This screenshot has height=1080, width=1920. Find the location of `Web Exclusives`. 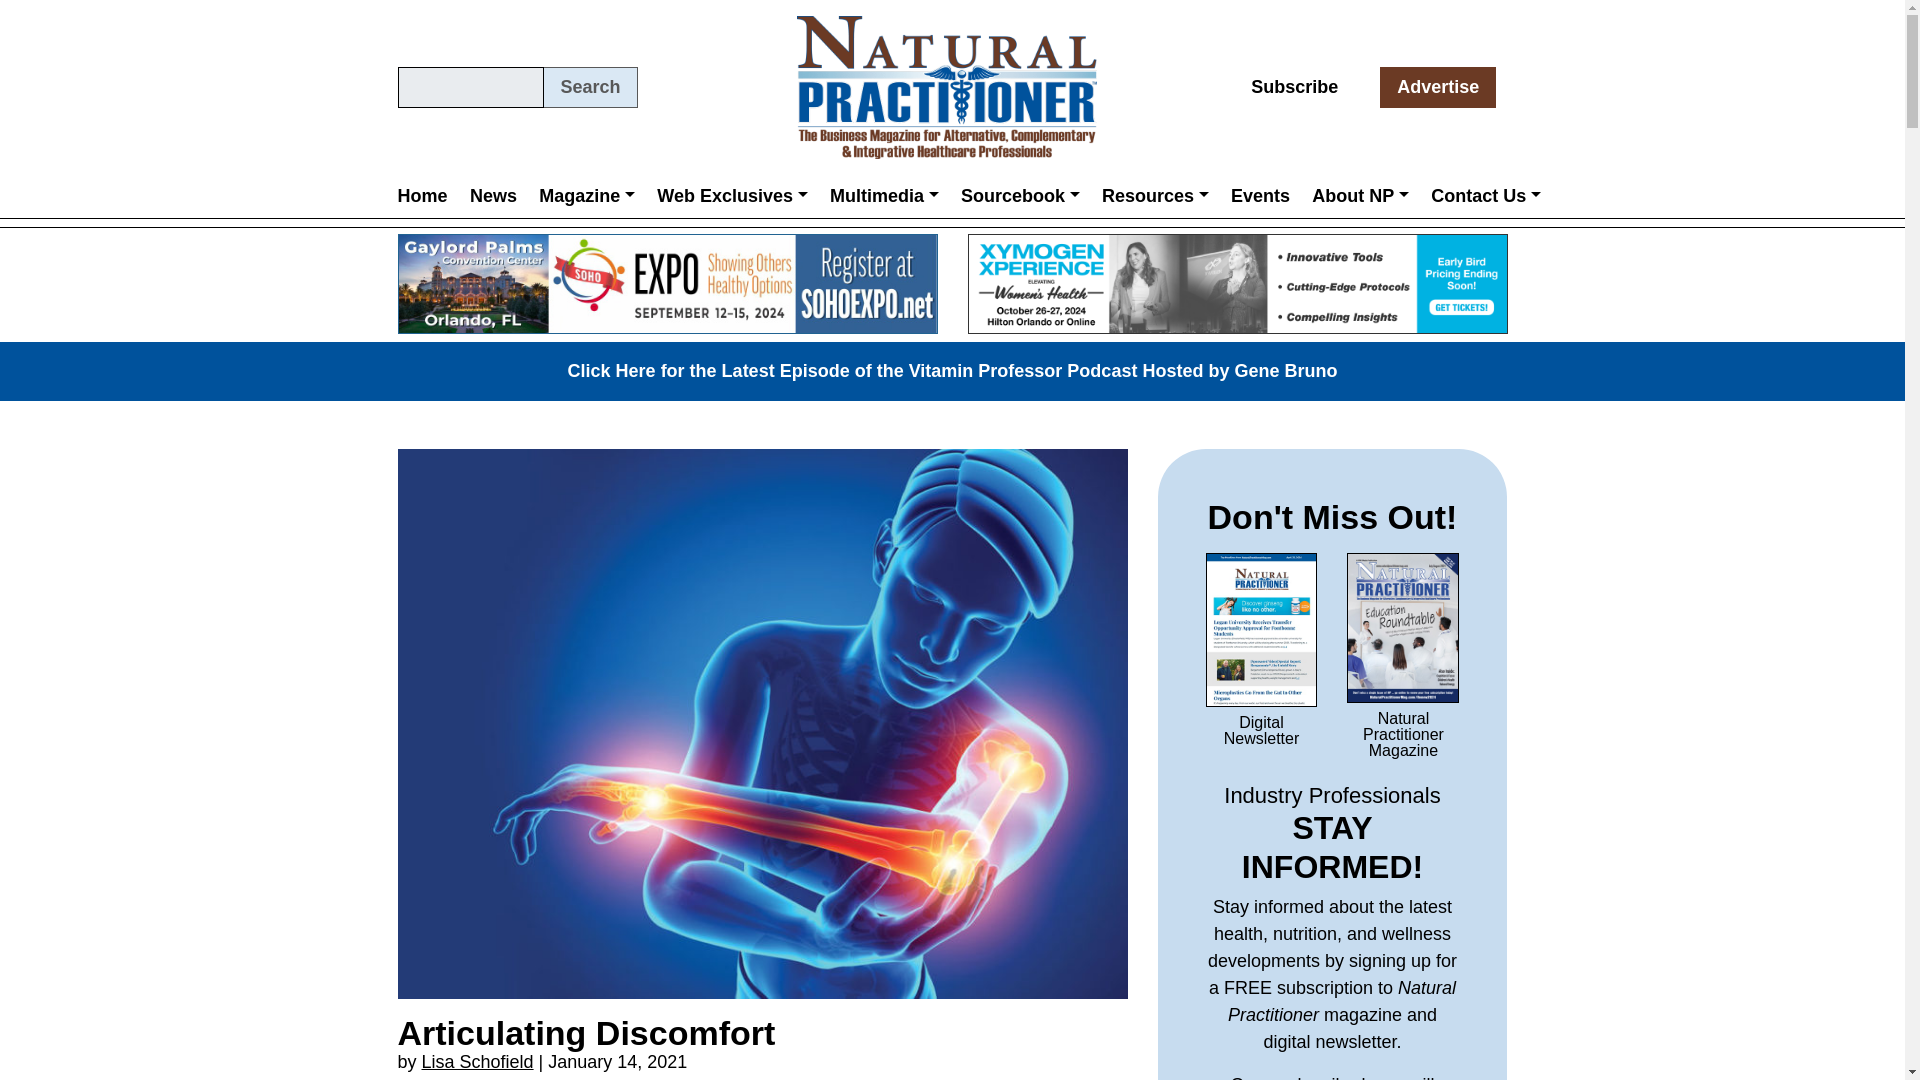

Web Exclusives is located at coordinates (732, 195).